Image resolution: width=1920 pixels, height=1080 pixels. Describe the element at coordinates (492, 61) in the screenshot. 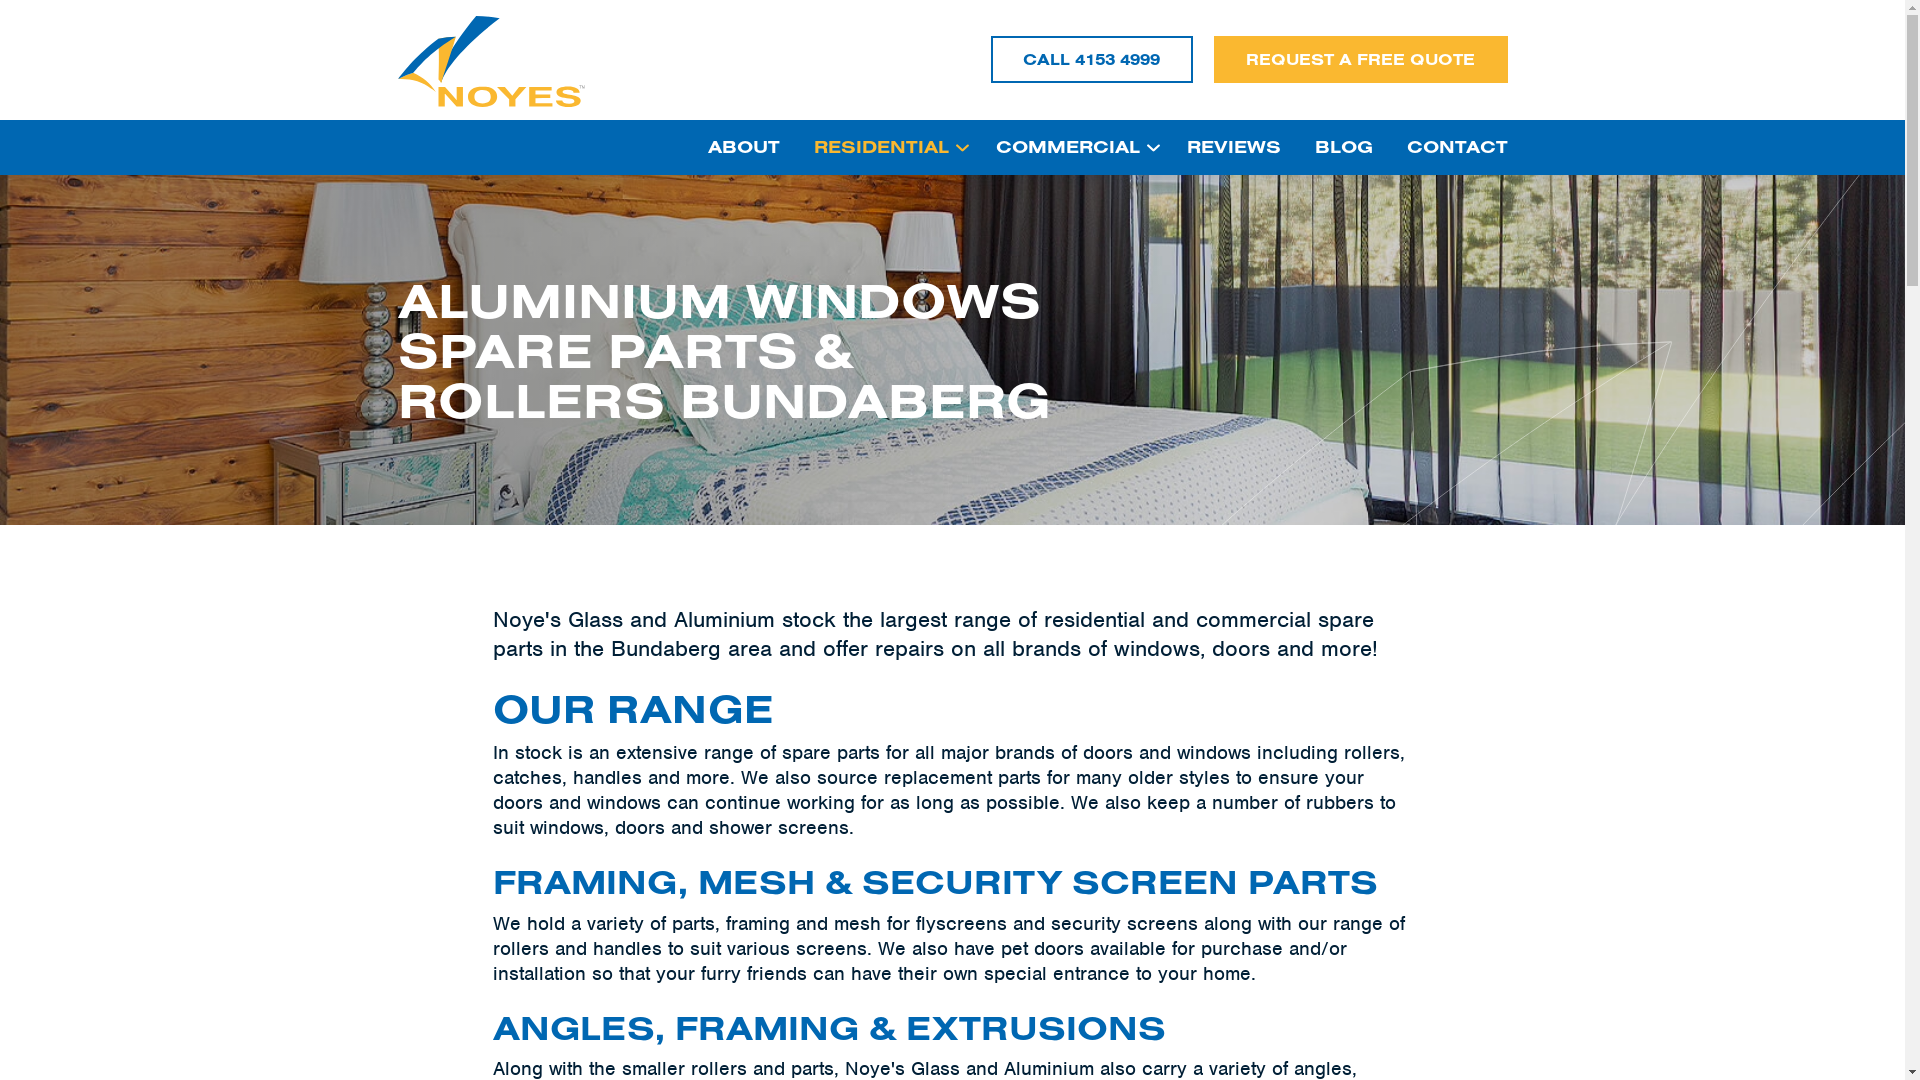

I see `Noye's Glass & Aluminium` at that location.